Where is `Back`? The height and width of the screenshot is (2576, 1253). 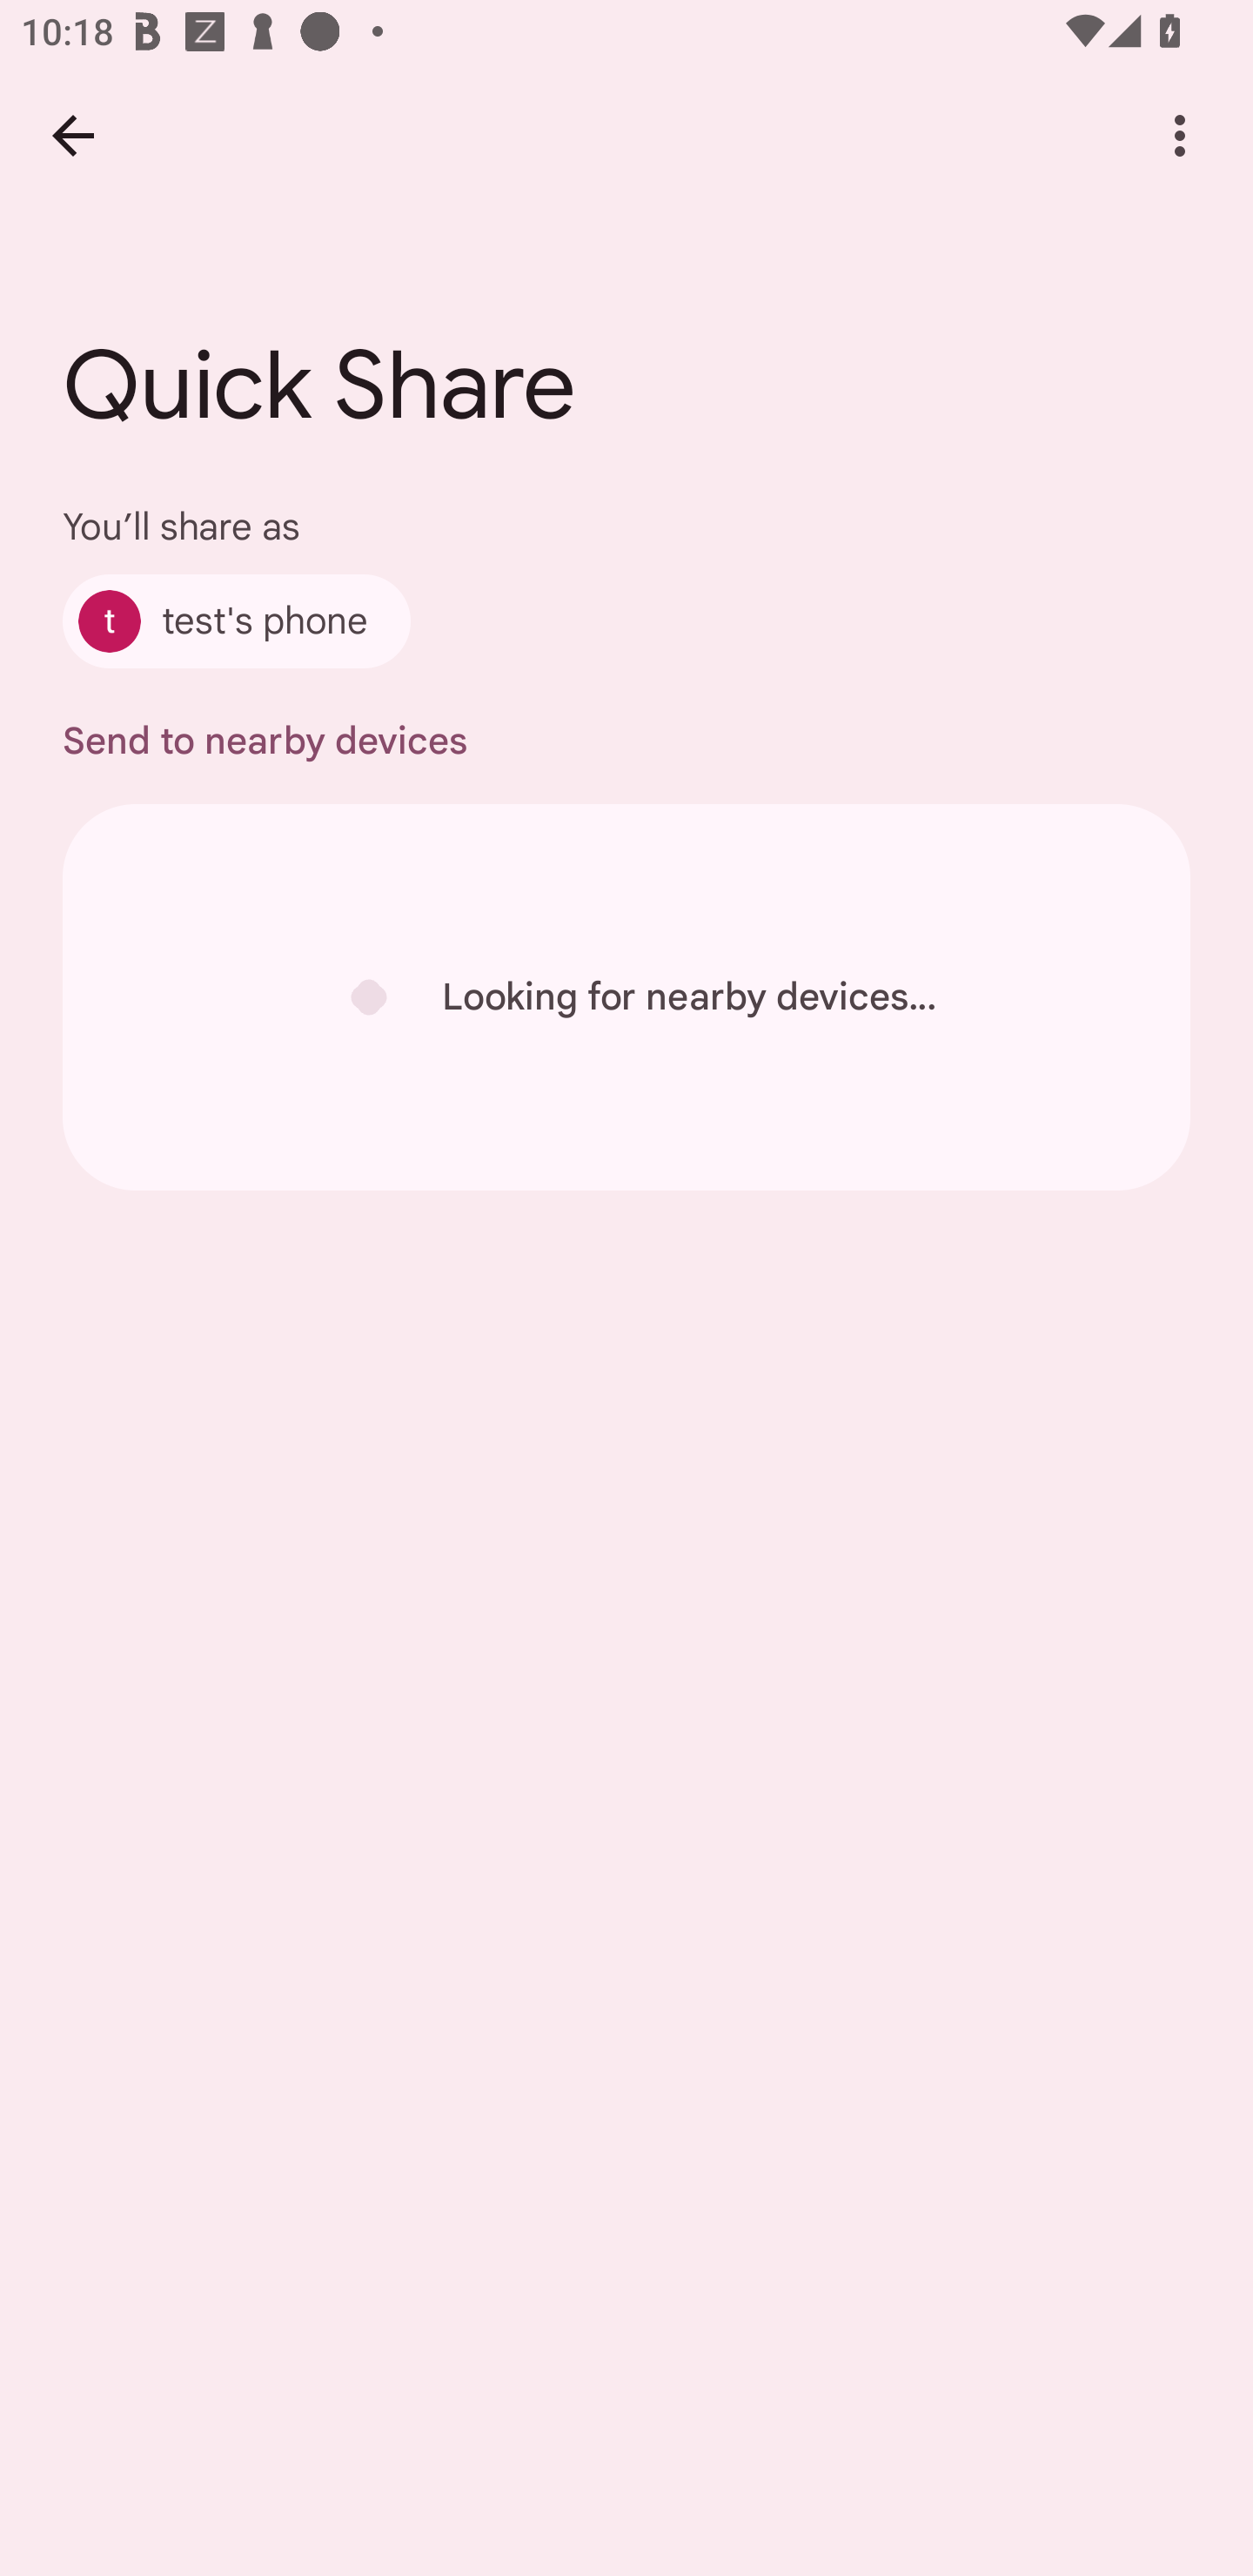 Back is located at coordinates (72, 134).